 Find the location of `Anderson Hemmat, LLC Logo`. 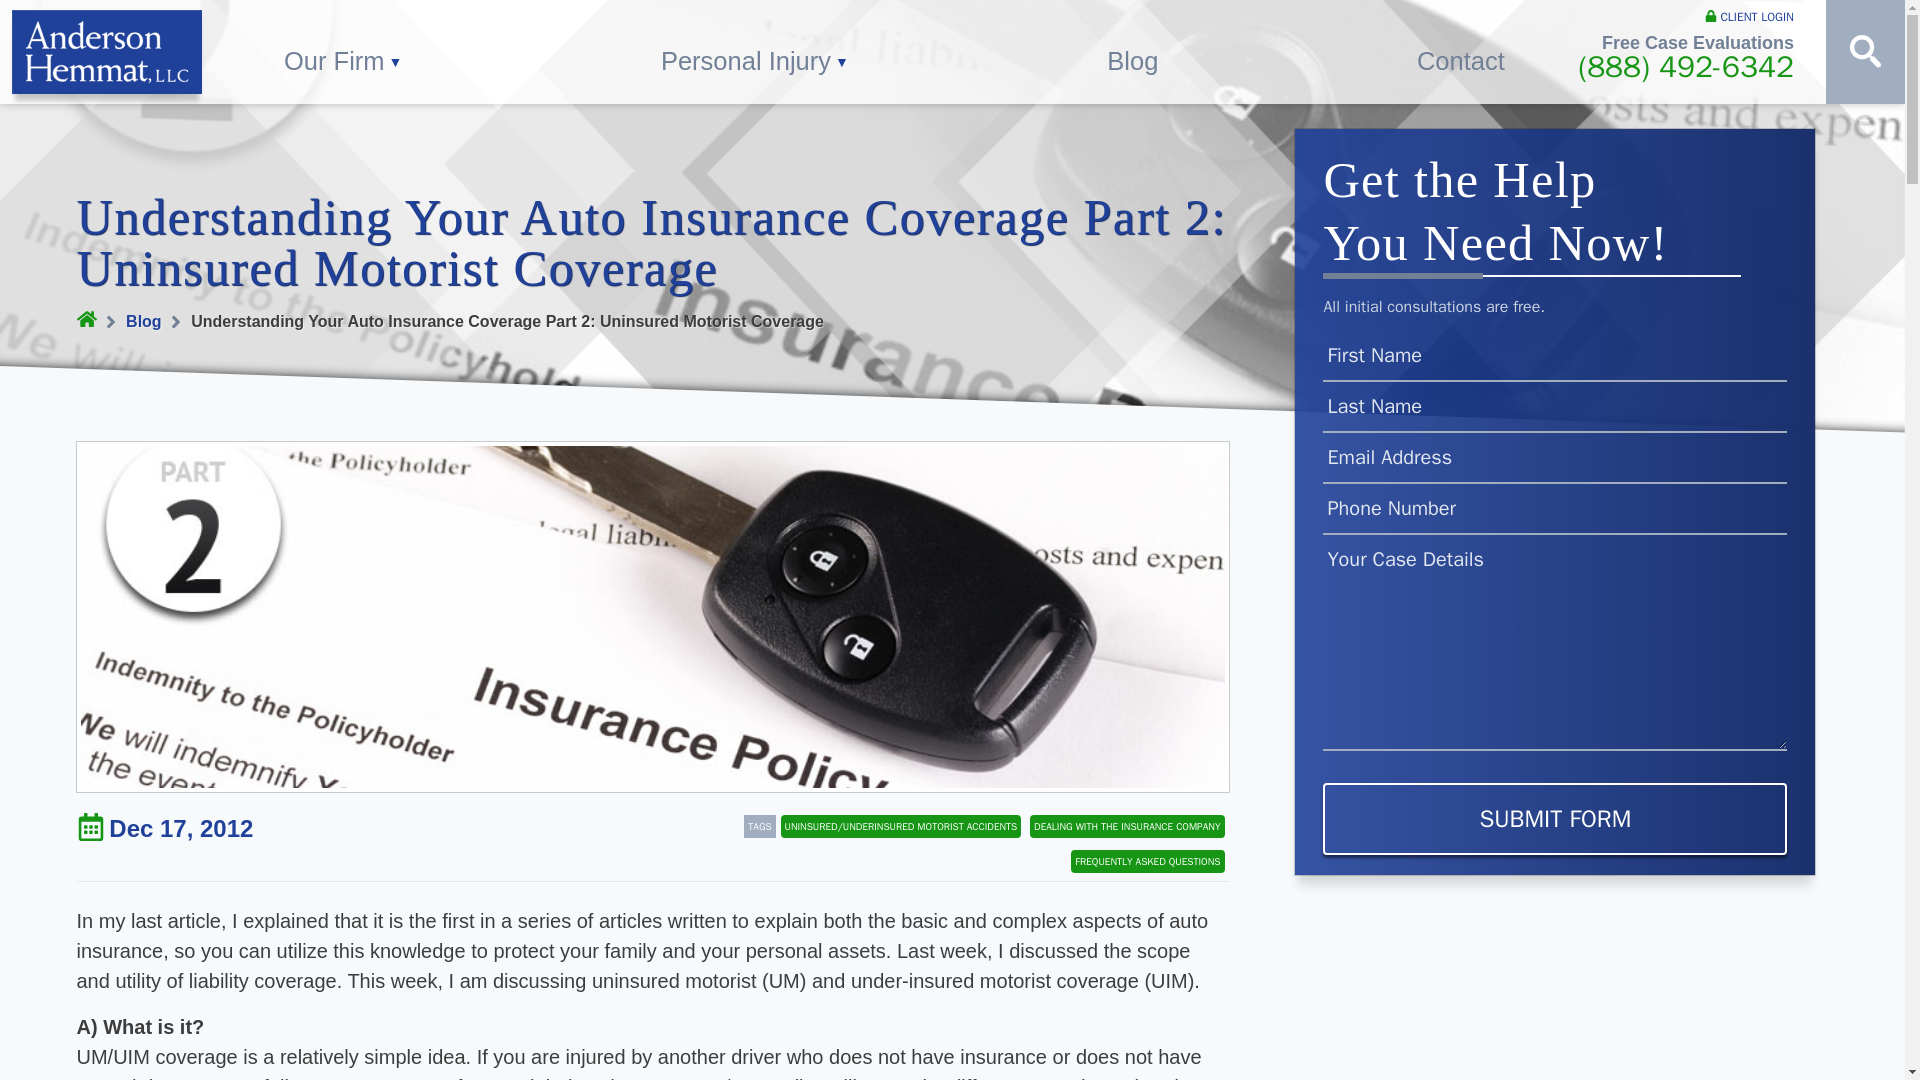

Anderson Hemmat, LLC Logo is located at coordinates (106, 51).